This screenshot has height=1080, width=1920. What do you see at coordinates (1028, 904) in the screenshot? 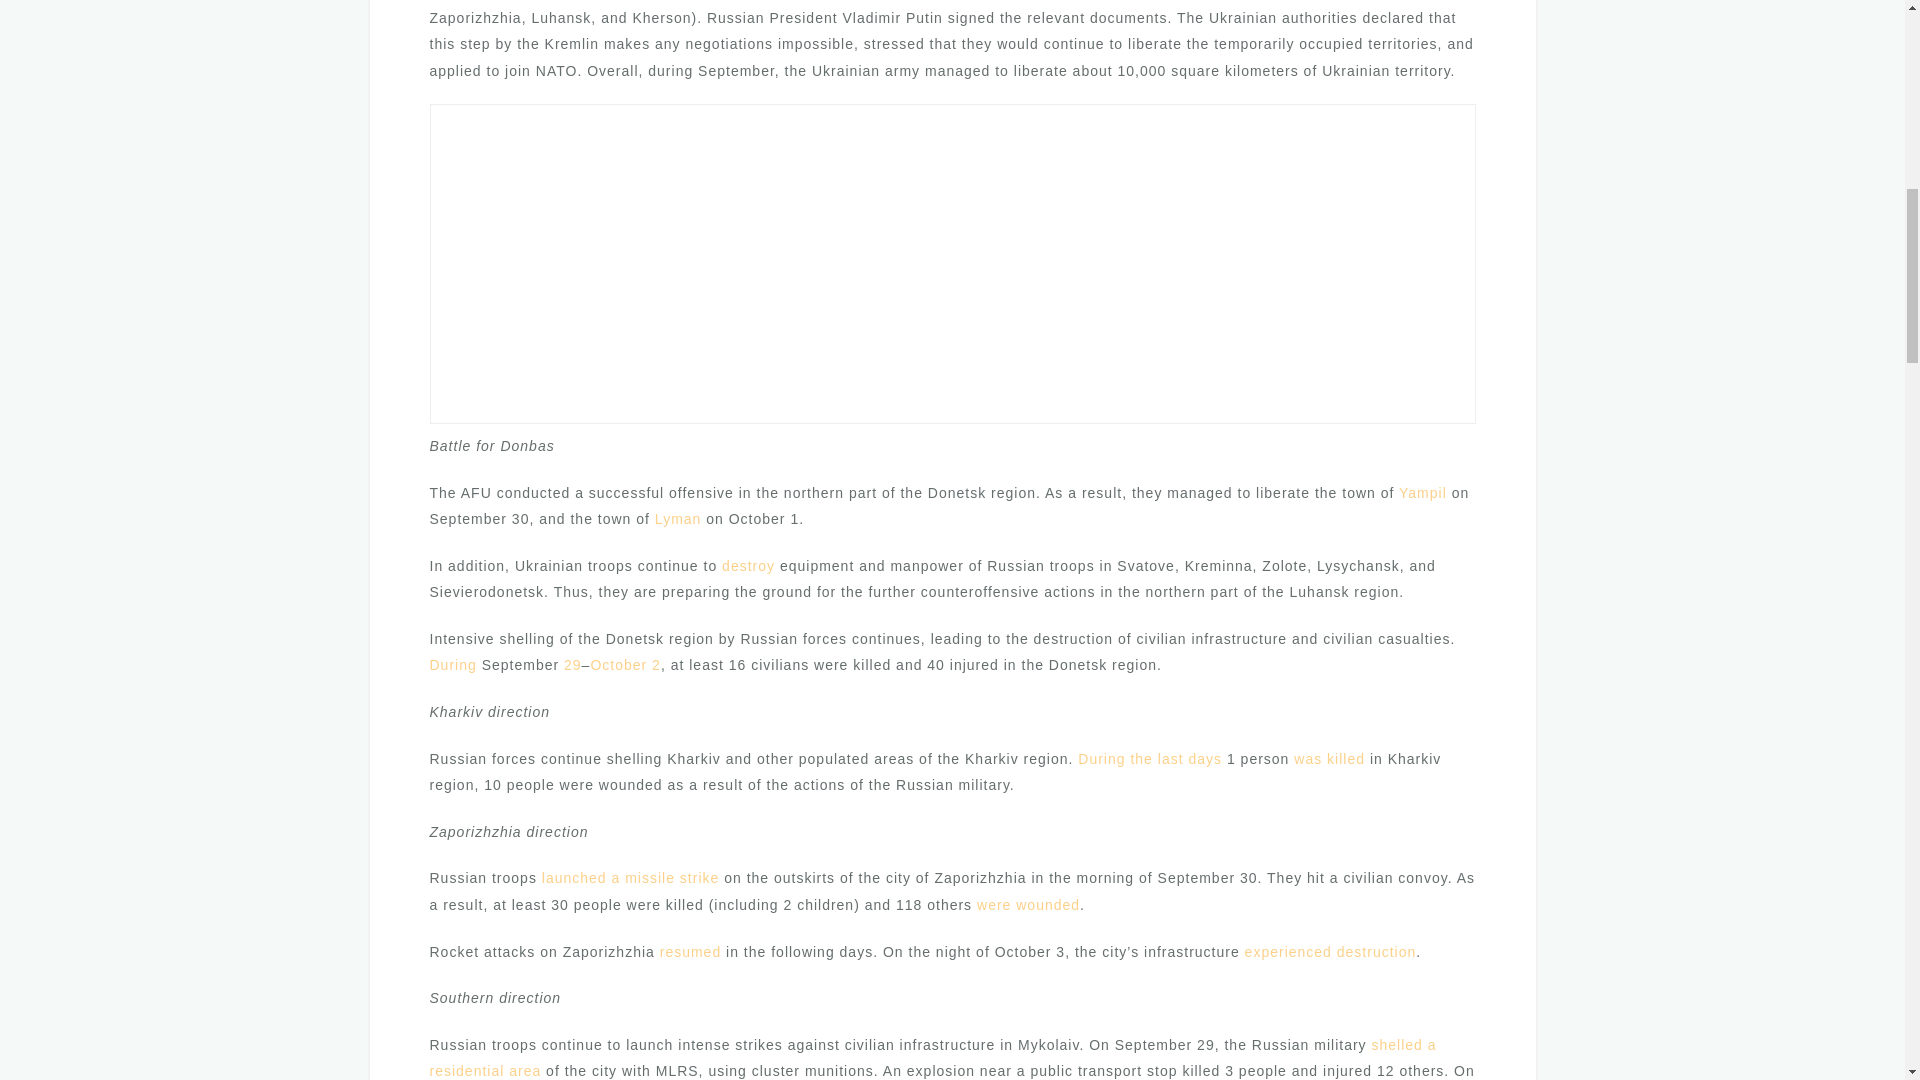
I see `were wounded` at bounding box center [1028, 904].